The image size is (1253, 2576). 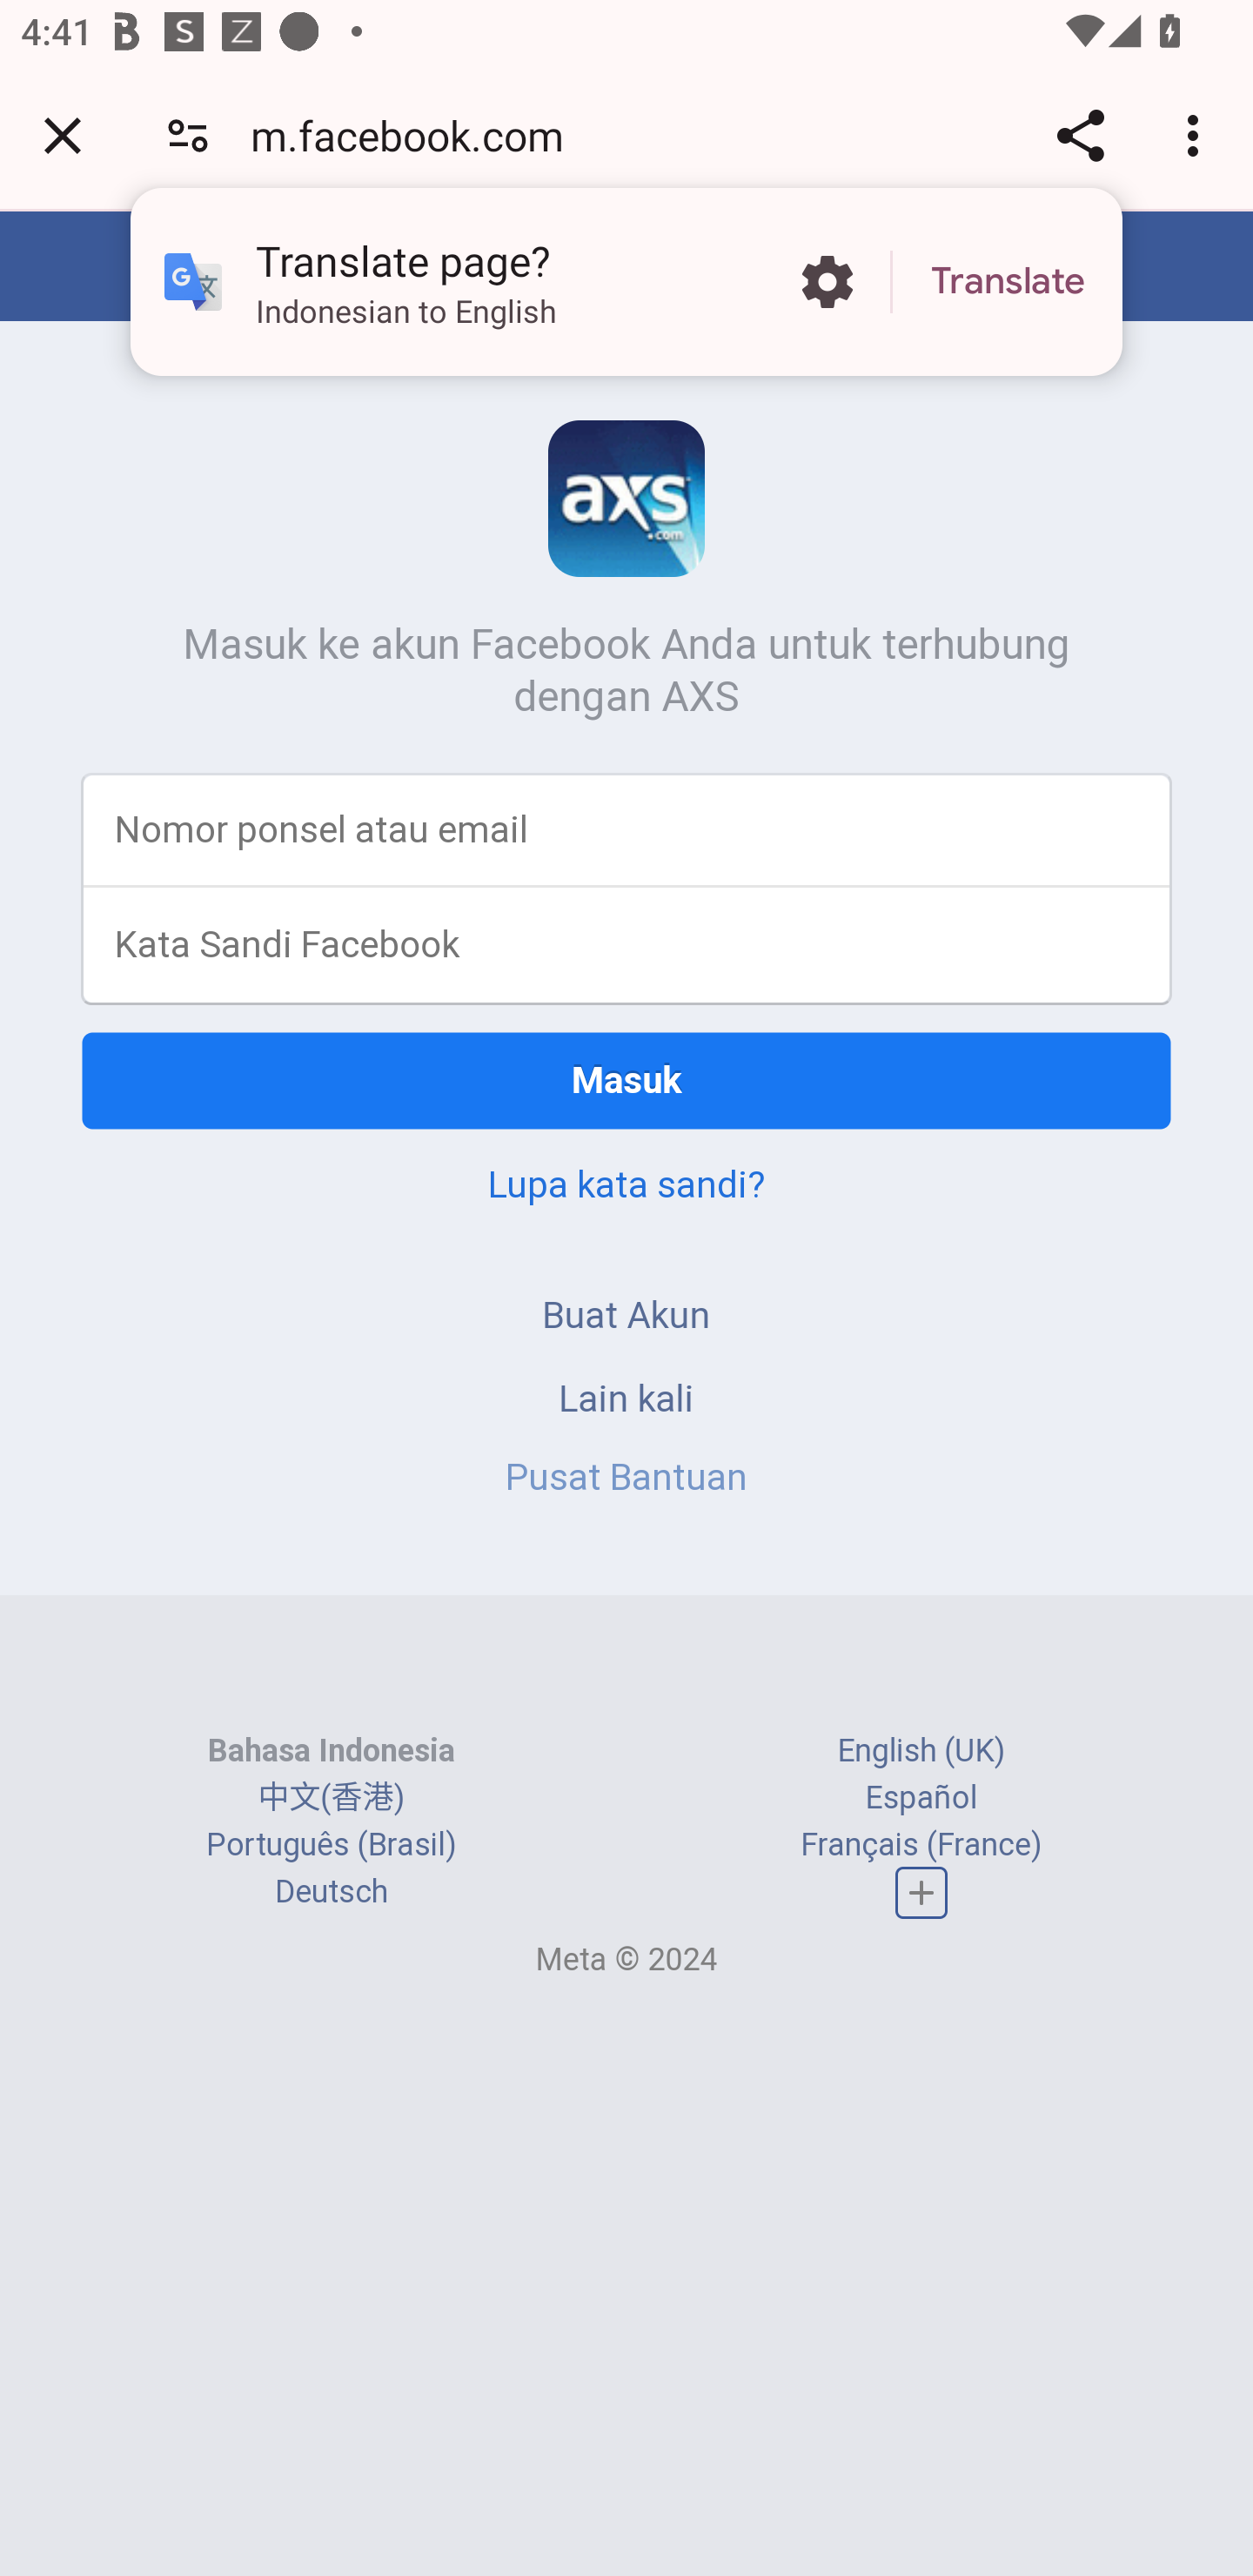 I want to click on 中文(香港), so click(x=331, y=1796).